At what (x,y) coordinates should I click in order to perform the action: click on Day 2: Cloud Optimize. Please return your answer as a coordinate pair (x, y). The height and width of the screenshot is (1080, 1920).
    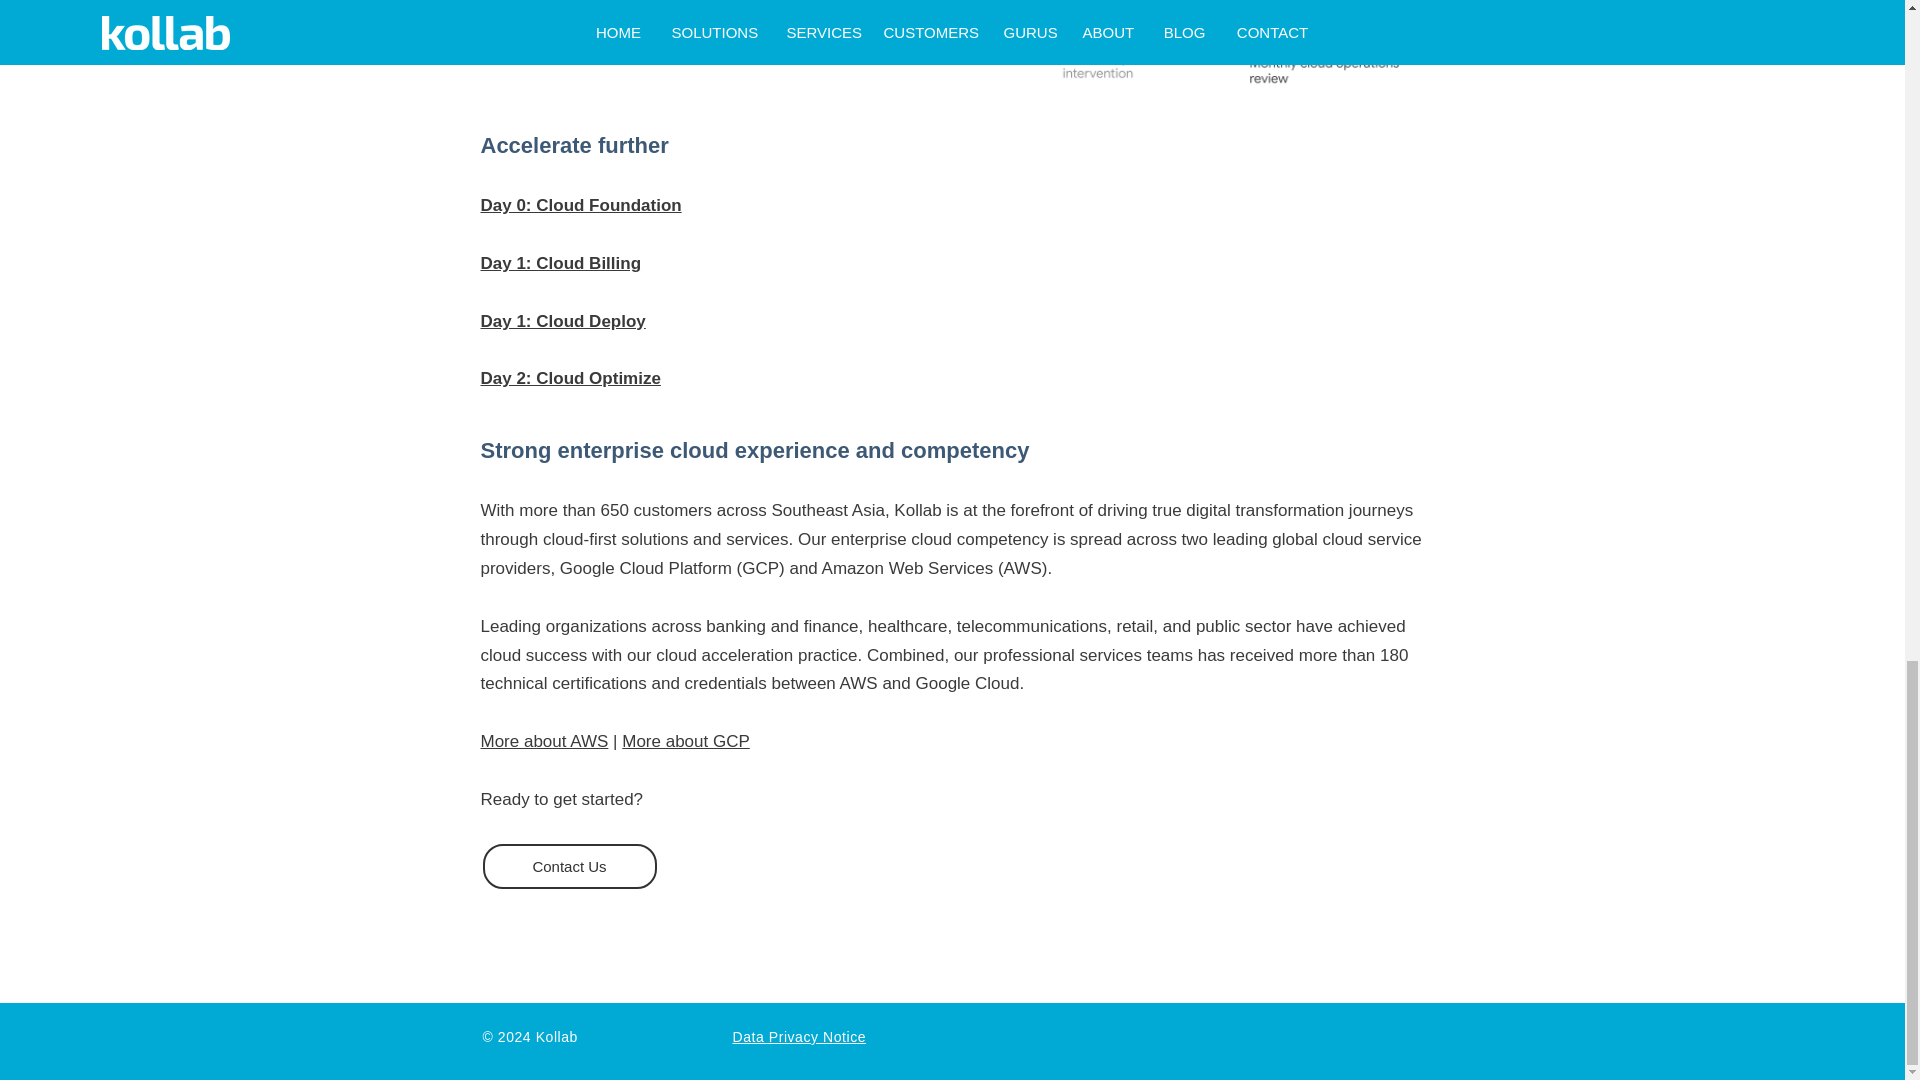
    Looking at the image, I should click on (570, 378).